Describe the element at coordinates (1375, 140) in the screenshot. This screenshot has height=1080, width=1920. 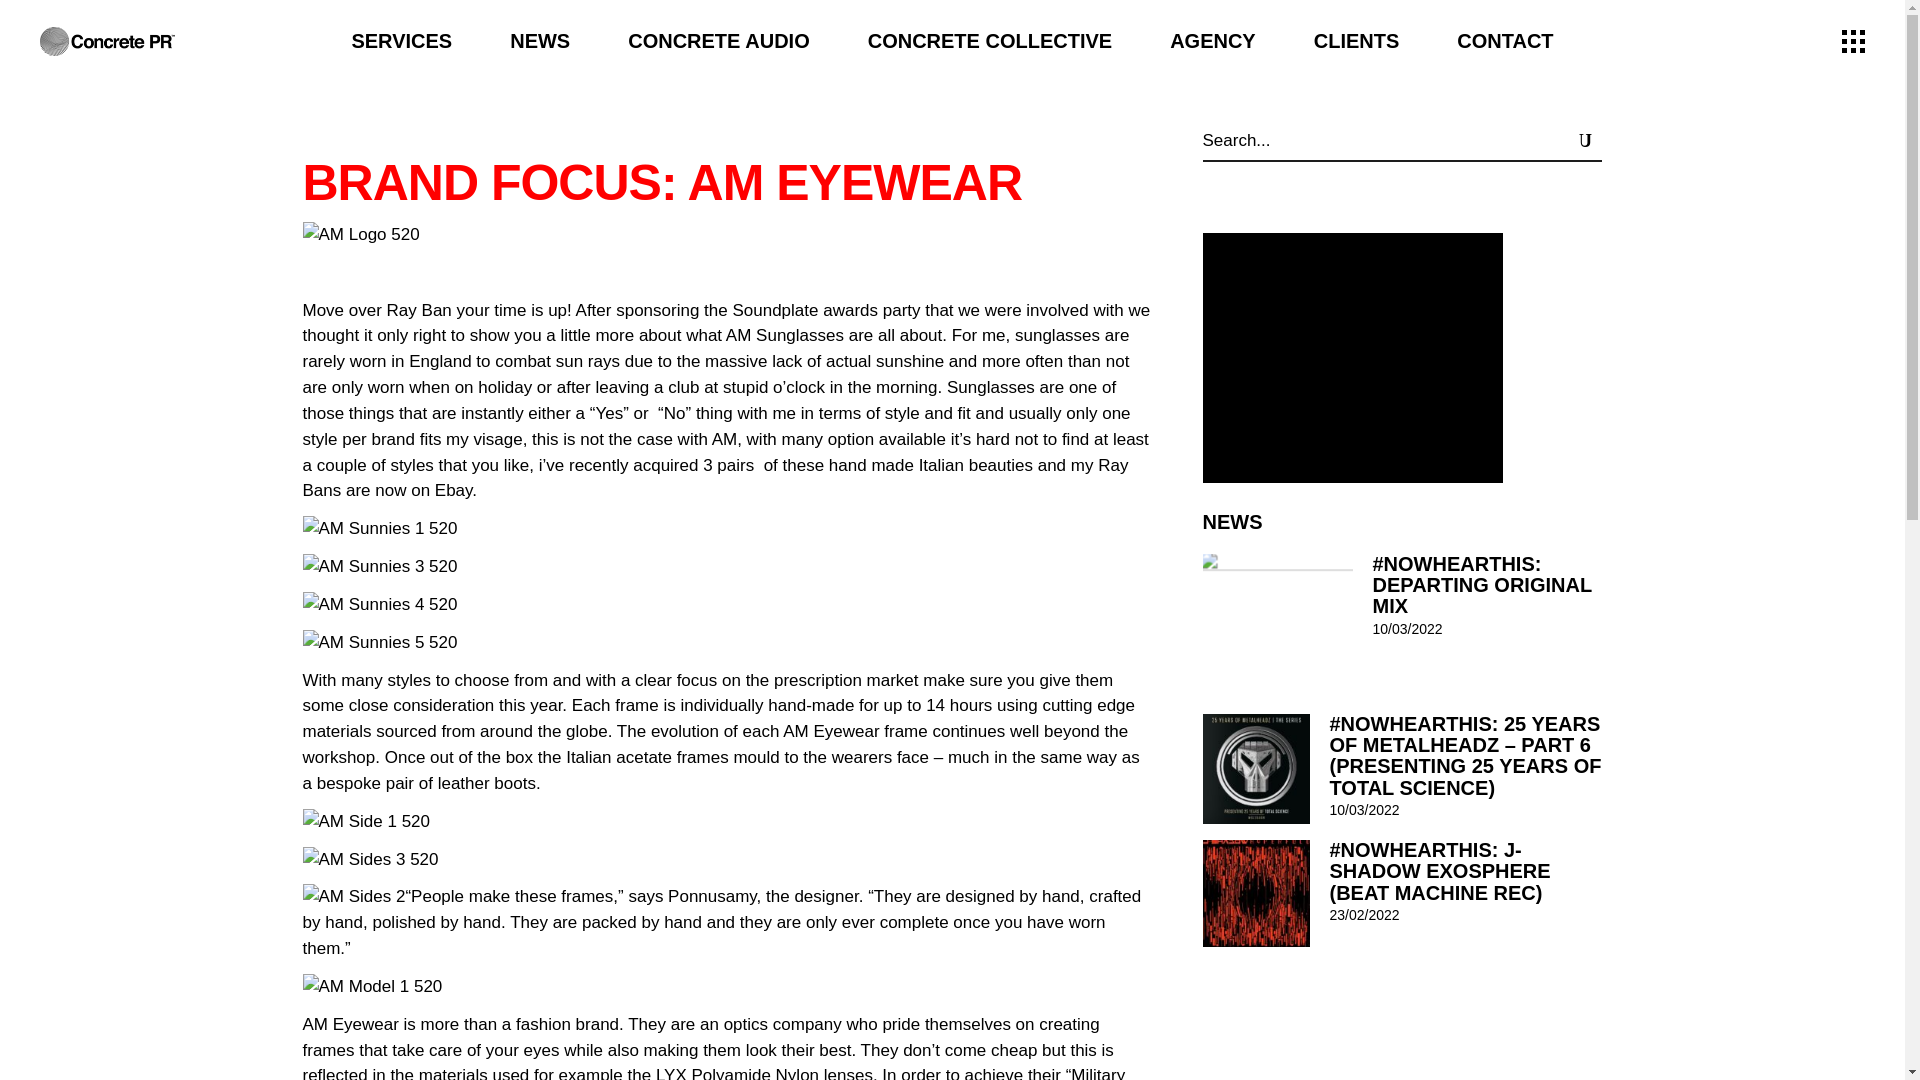
I see `Search for:` at that location.